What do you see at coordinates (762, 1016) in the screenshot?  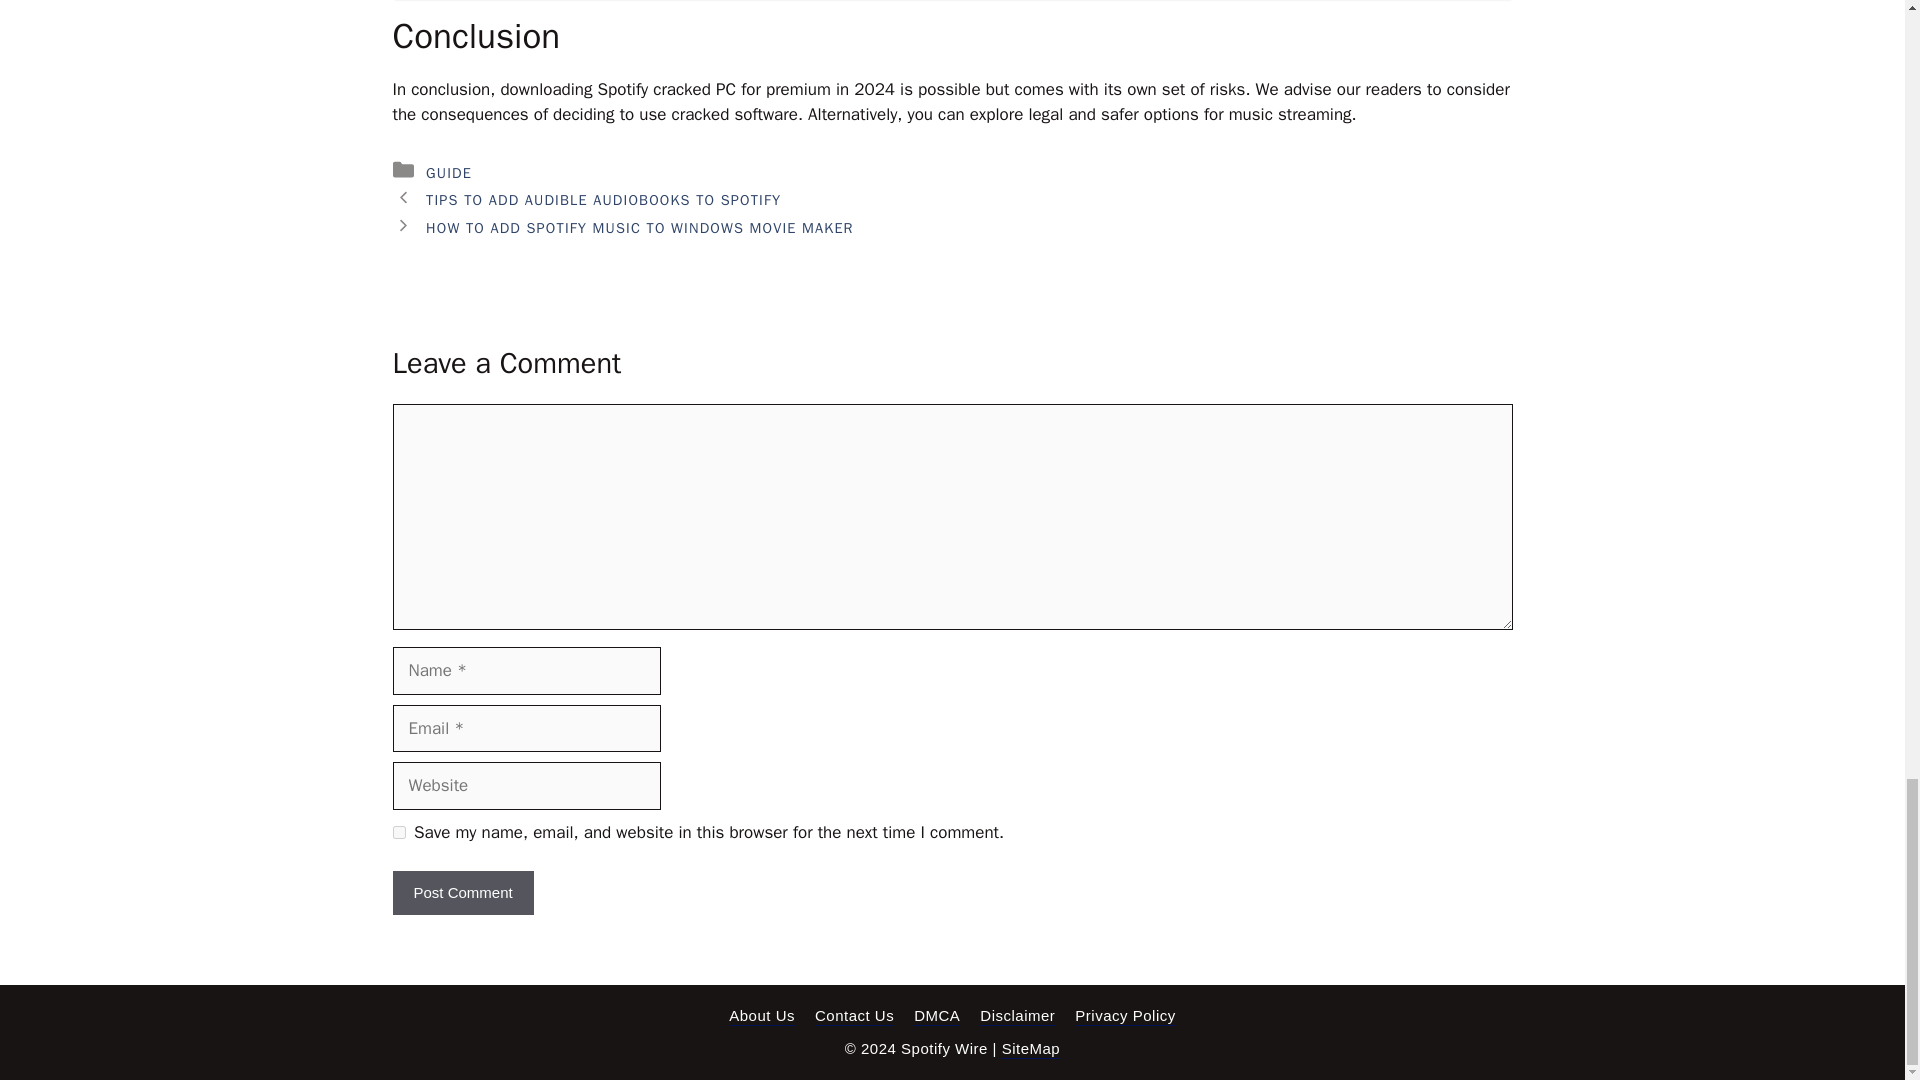 I see `About Us` at bounding box center [762, 1016].